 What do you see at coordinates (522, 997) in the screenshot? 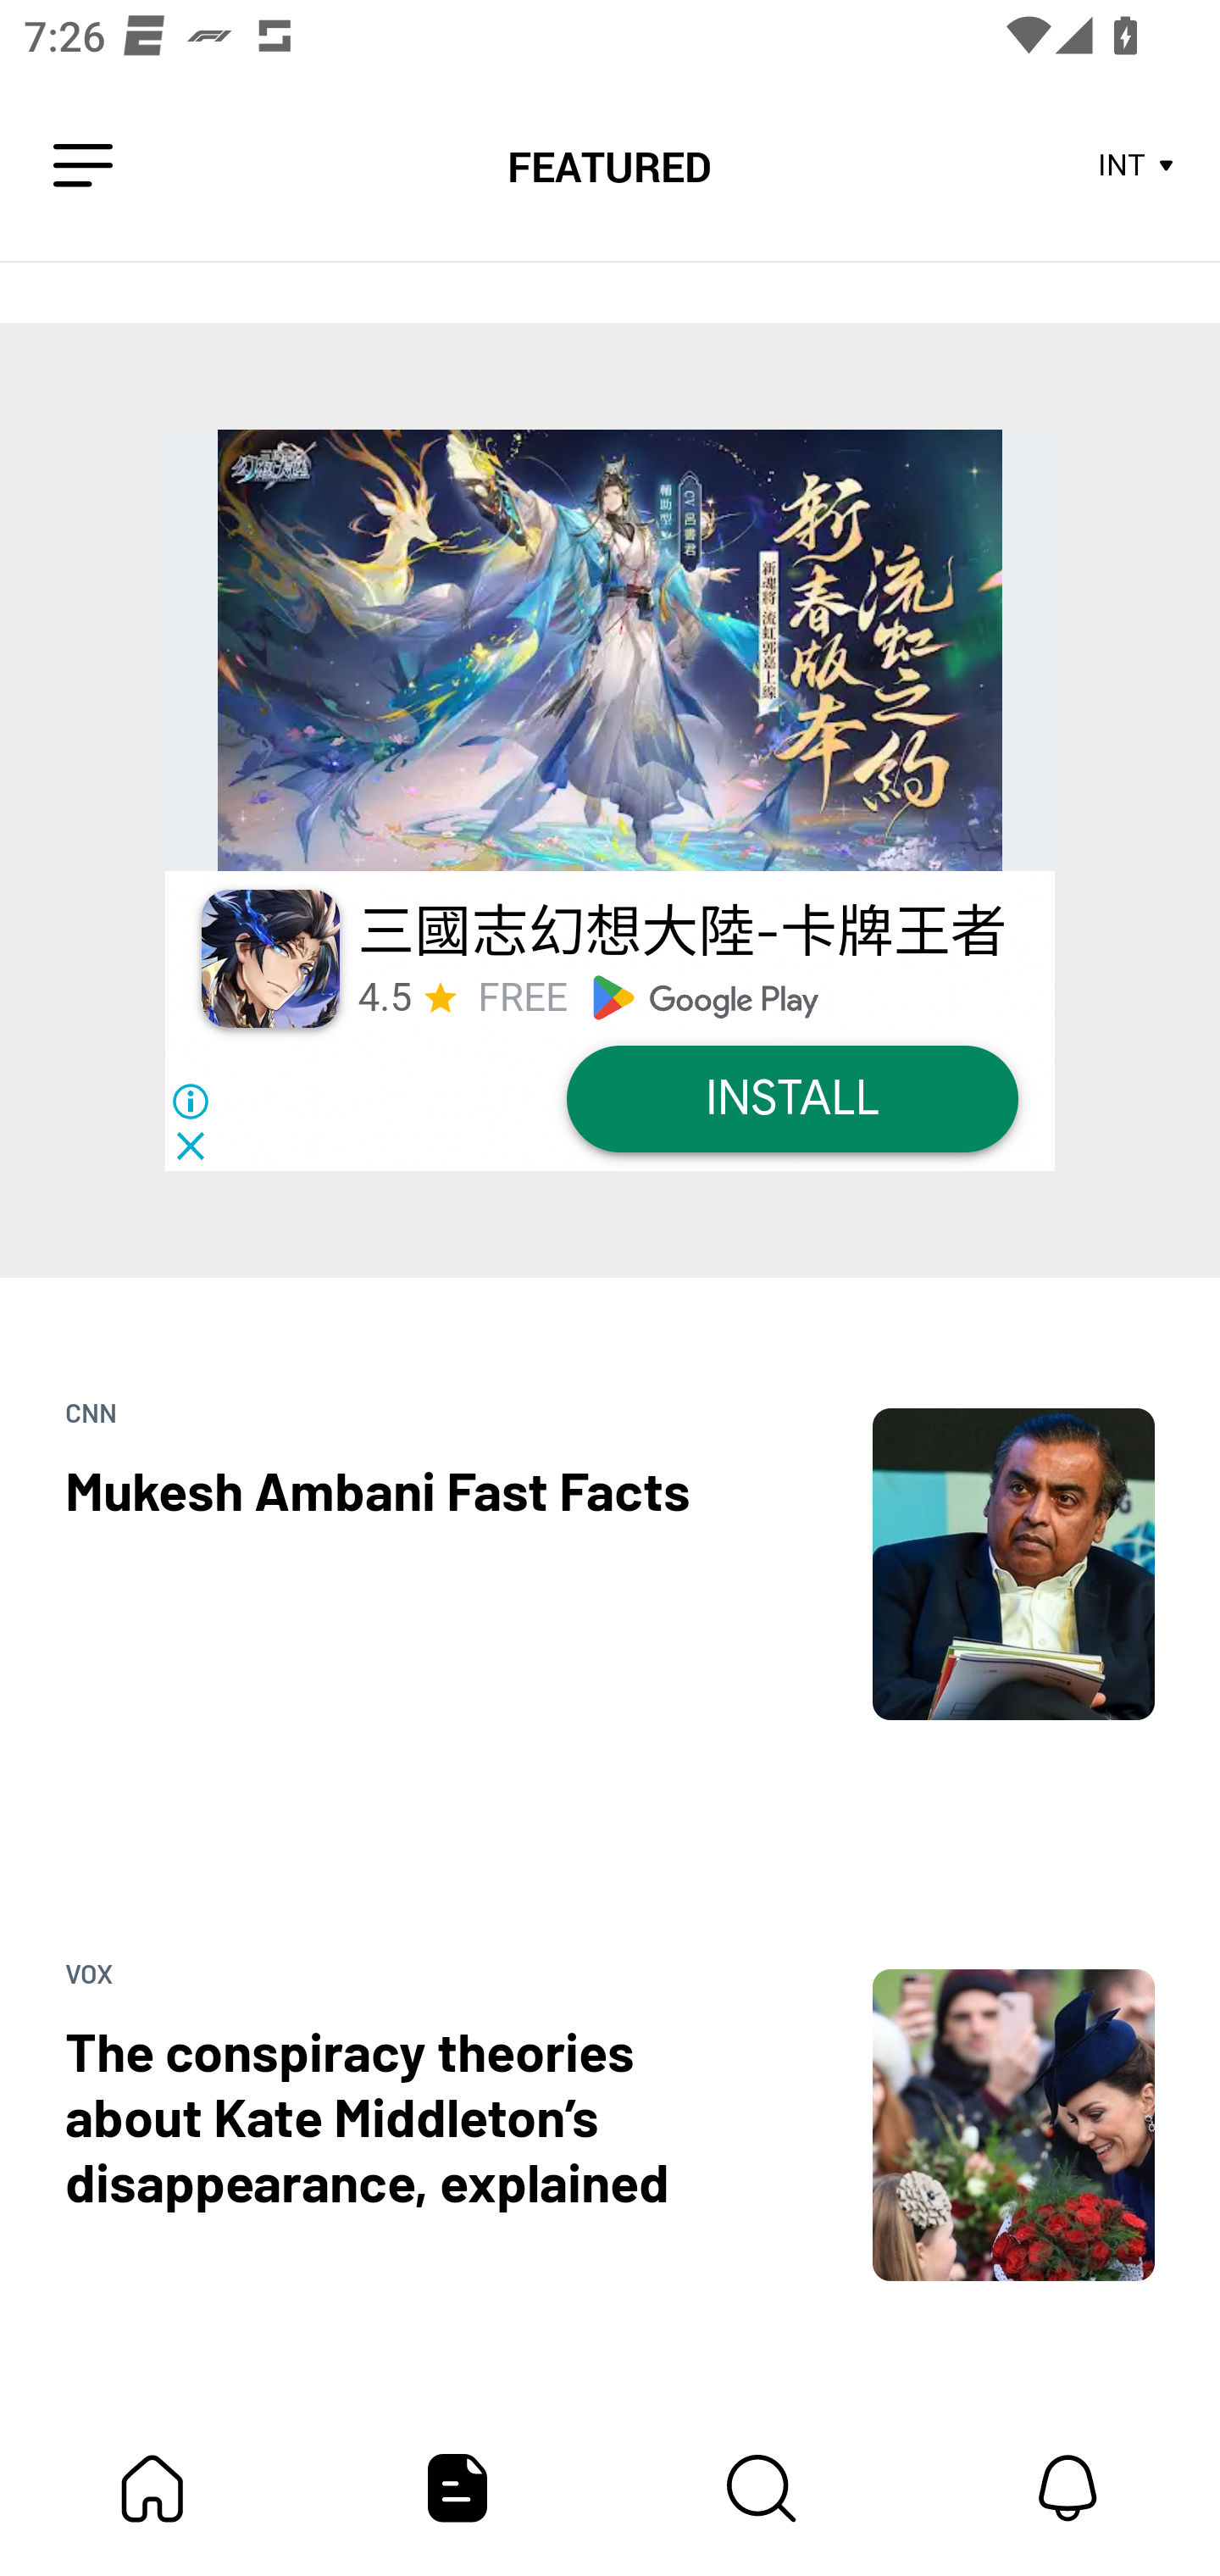
I see `FREE` at bounding box center [522, 997].